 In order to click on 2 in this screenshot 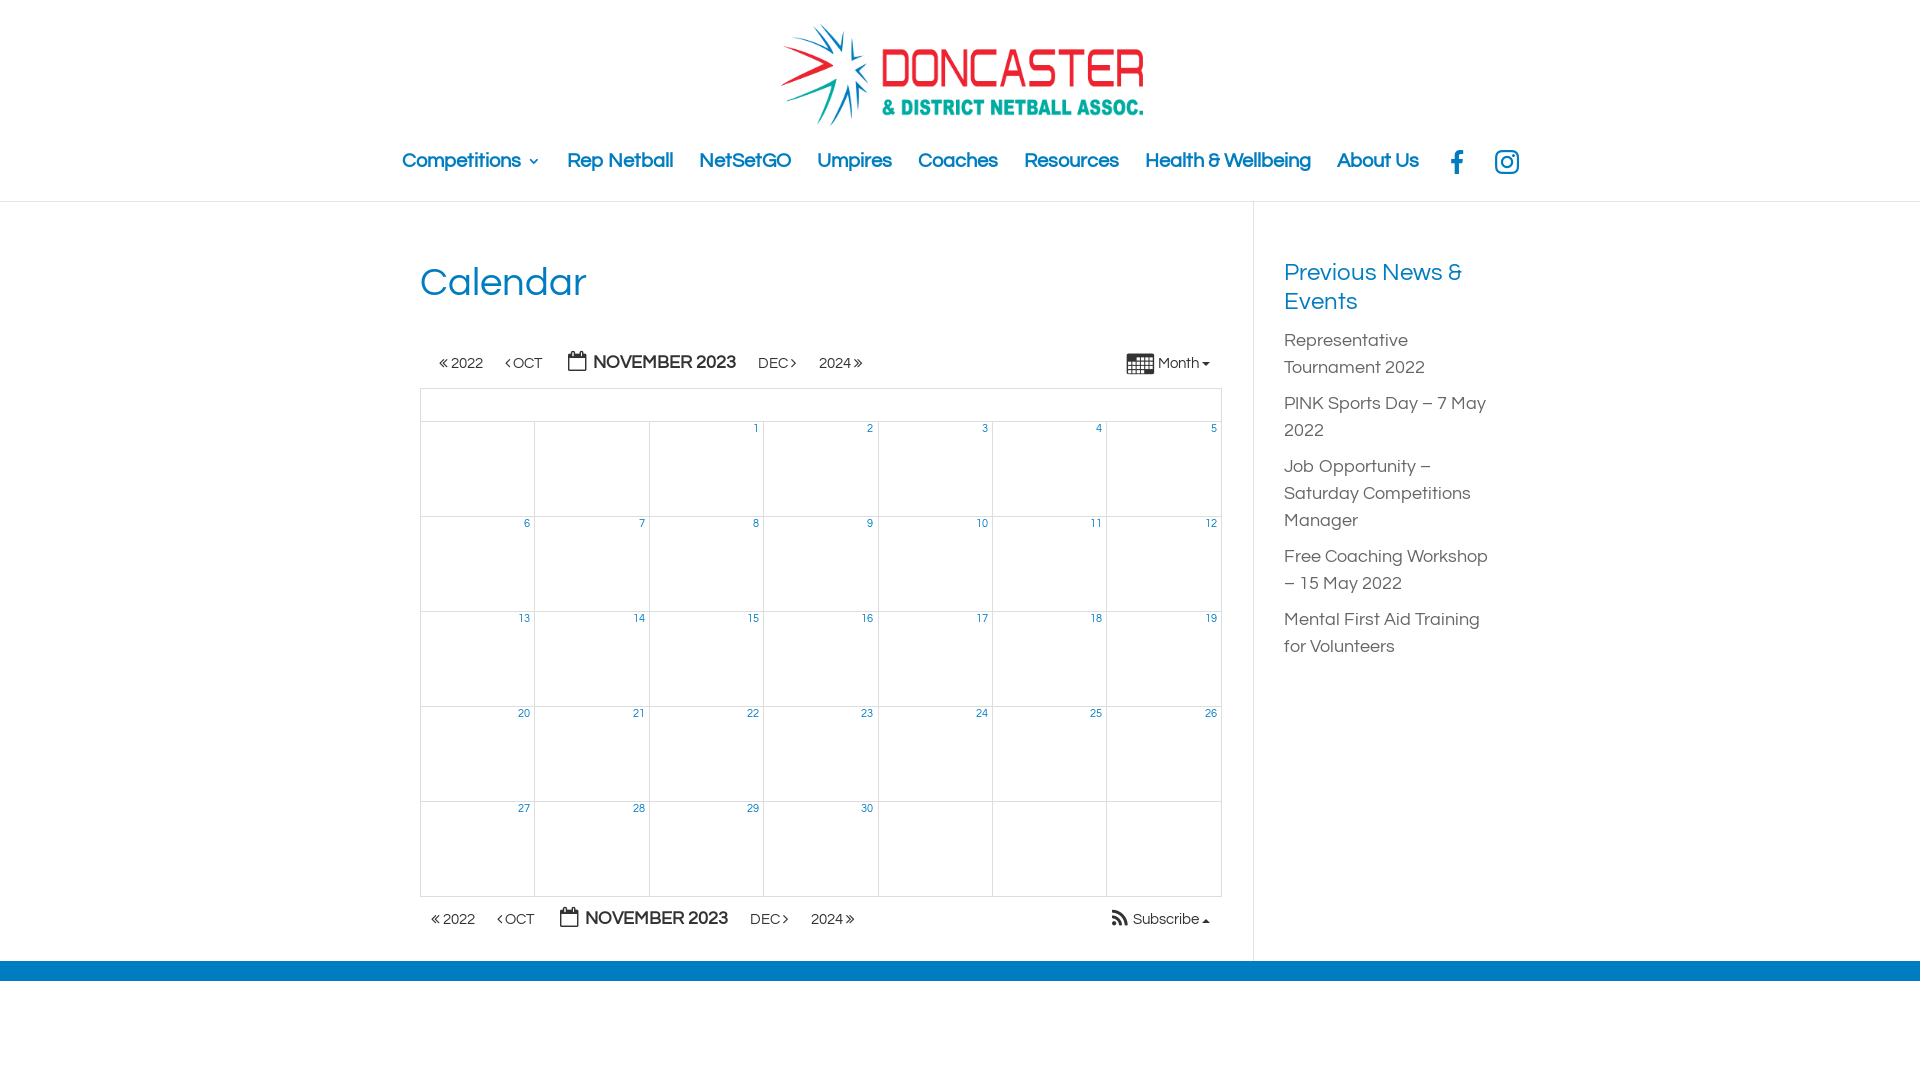, I will do `click(870, 428)`.